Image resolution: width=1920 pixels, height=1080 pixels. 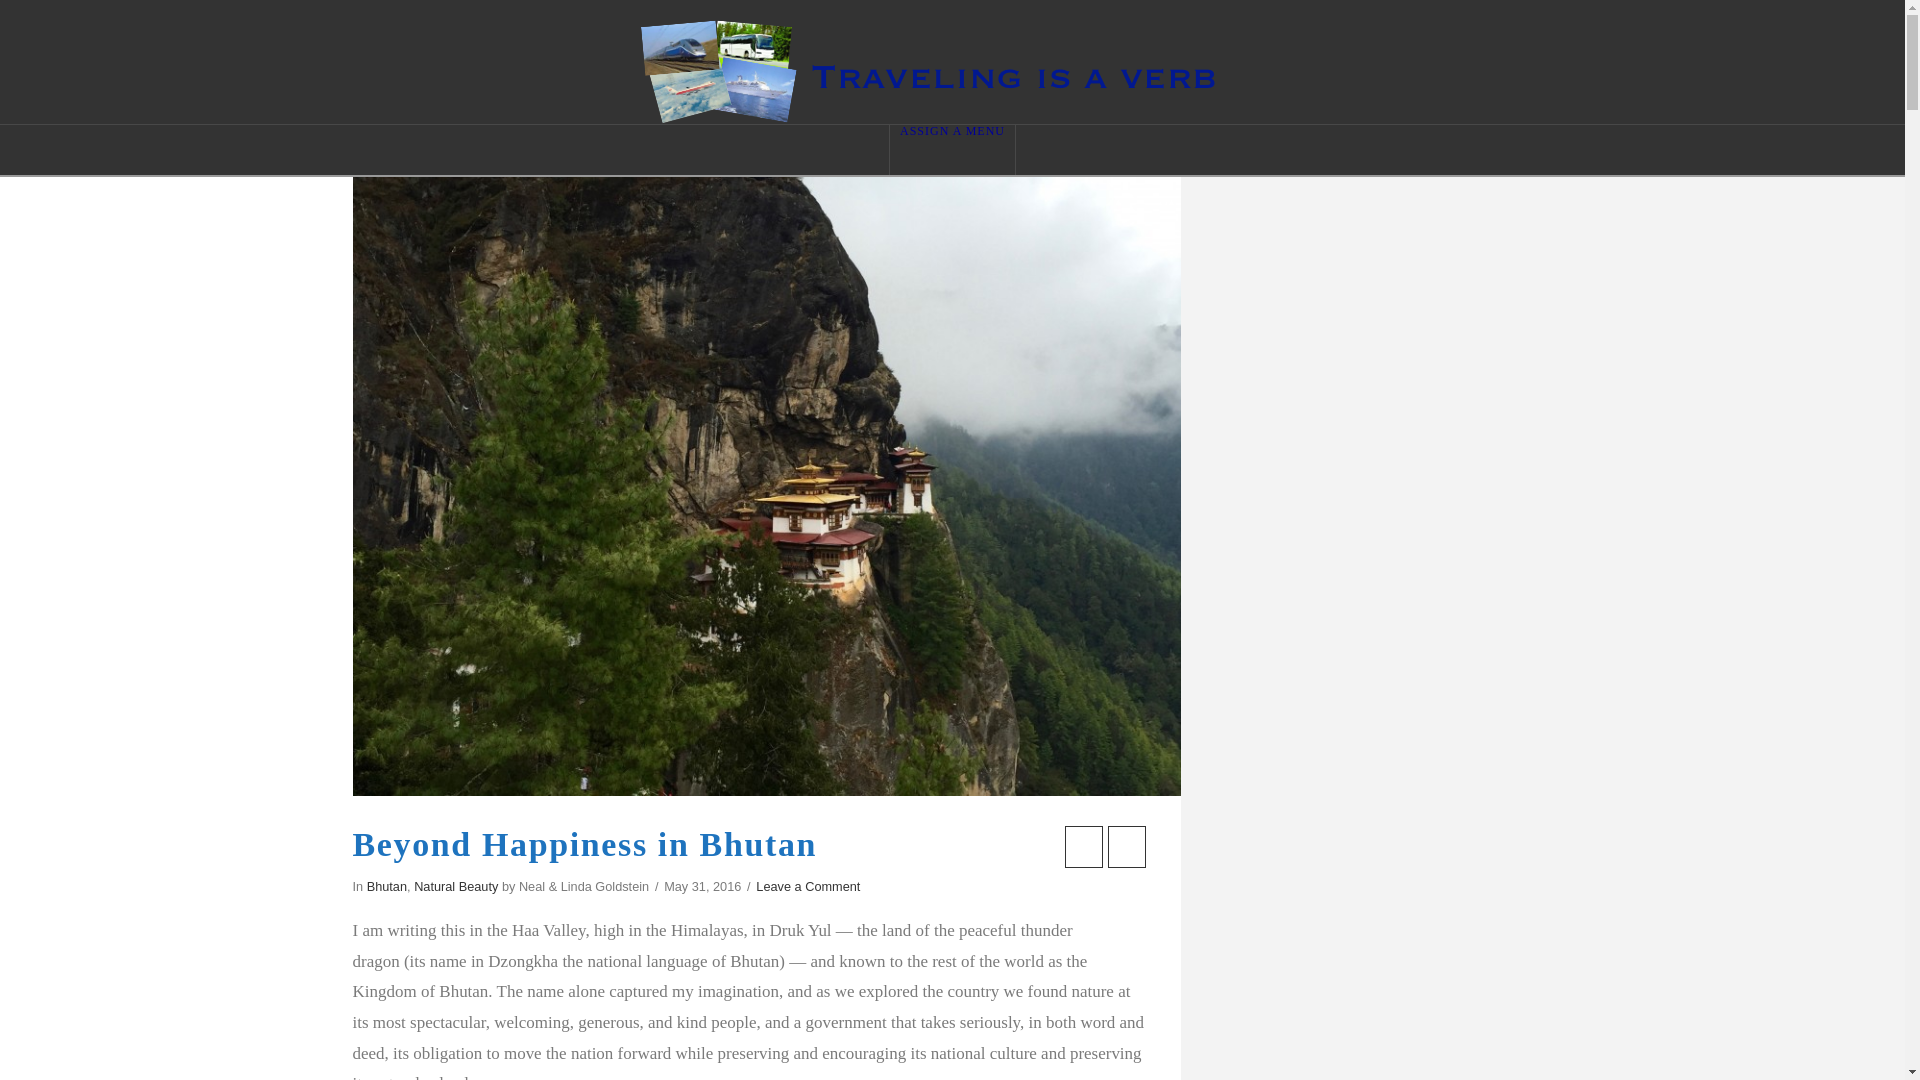 I want to click on Bhutan, so click(x=386, y=886).